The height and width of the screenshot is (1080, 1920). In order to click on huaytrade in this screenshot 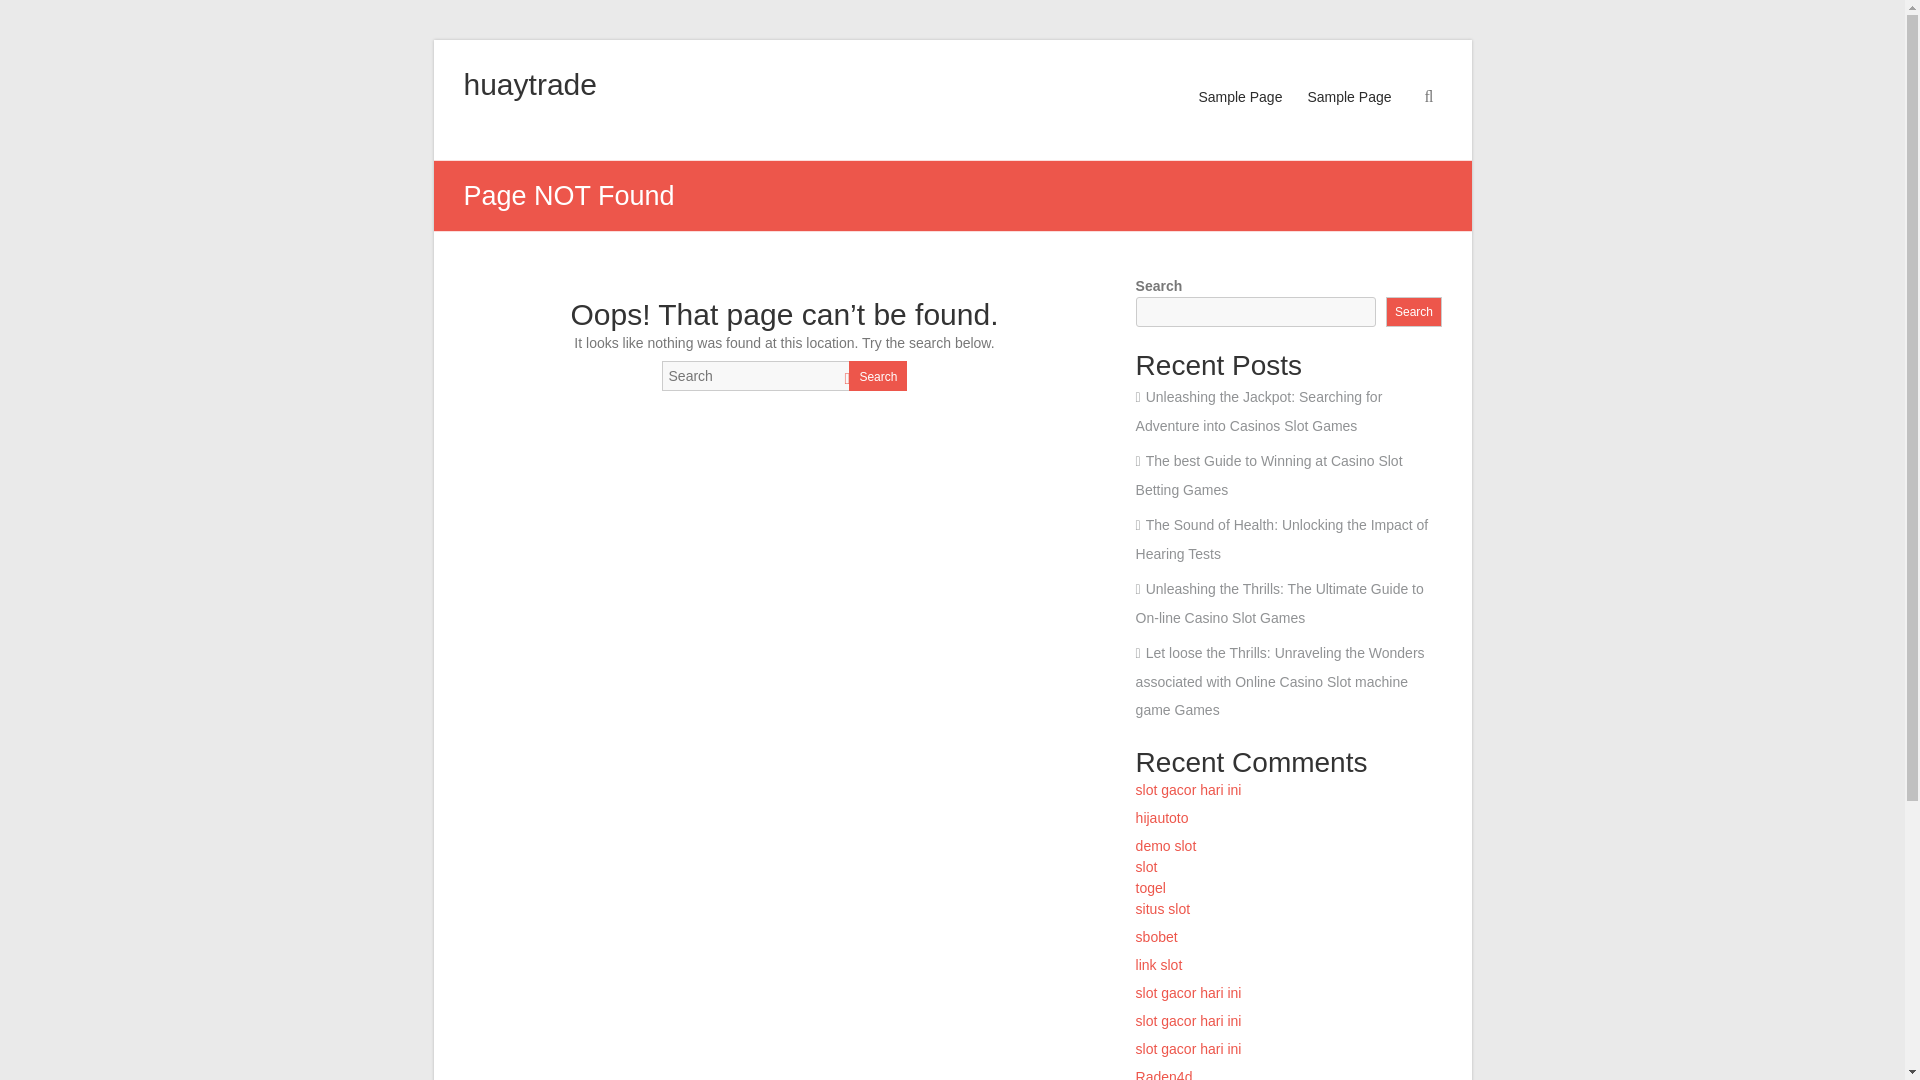, I will do `click(530, 84)`.